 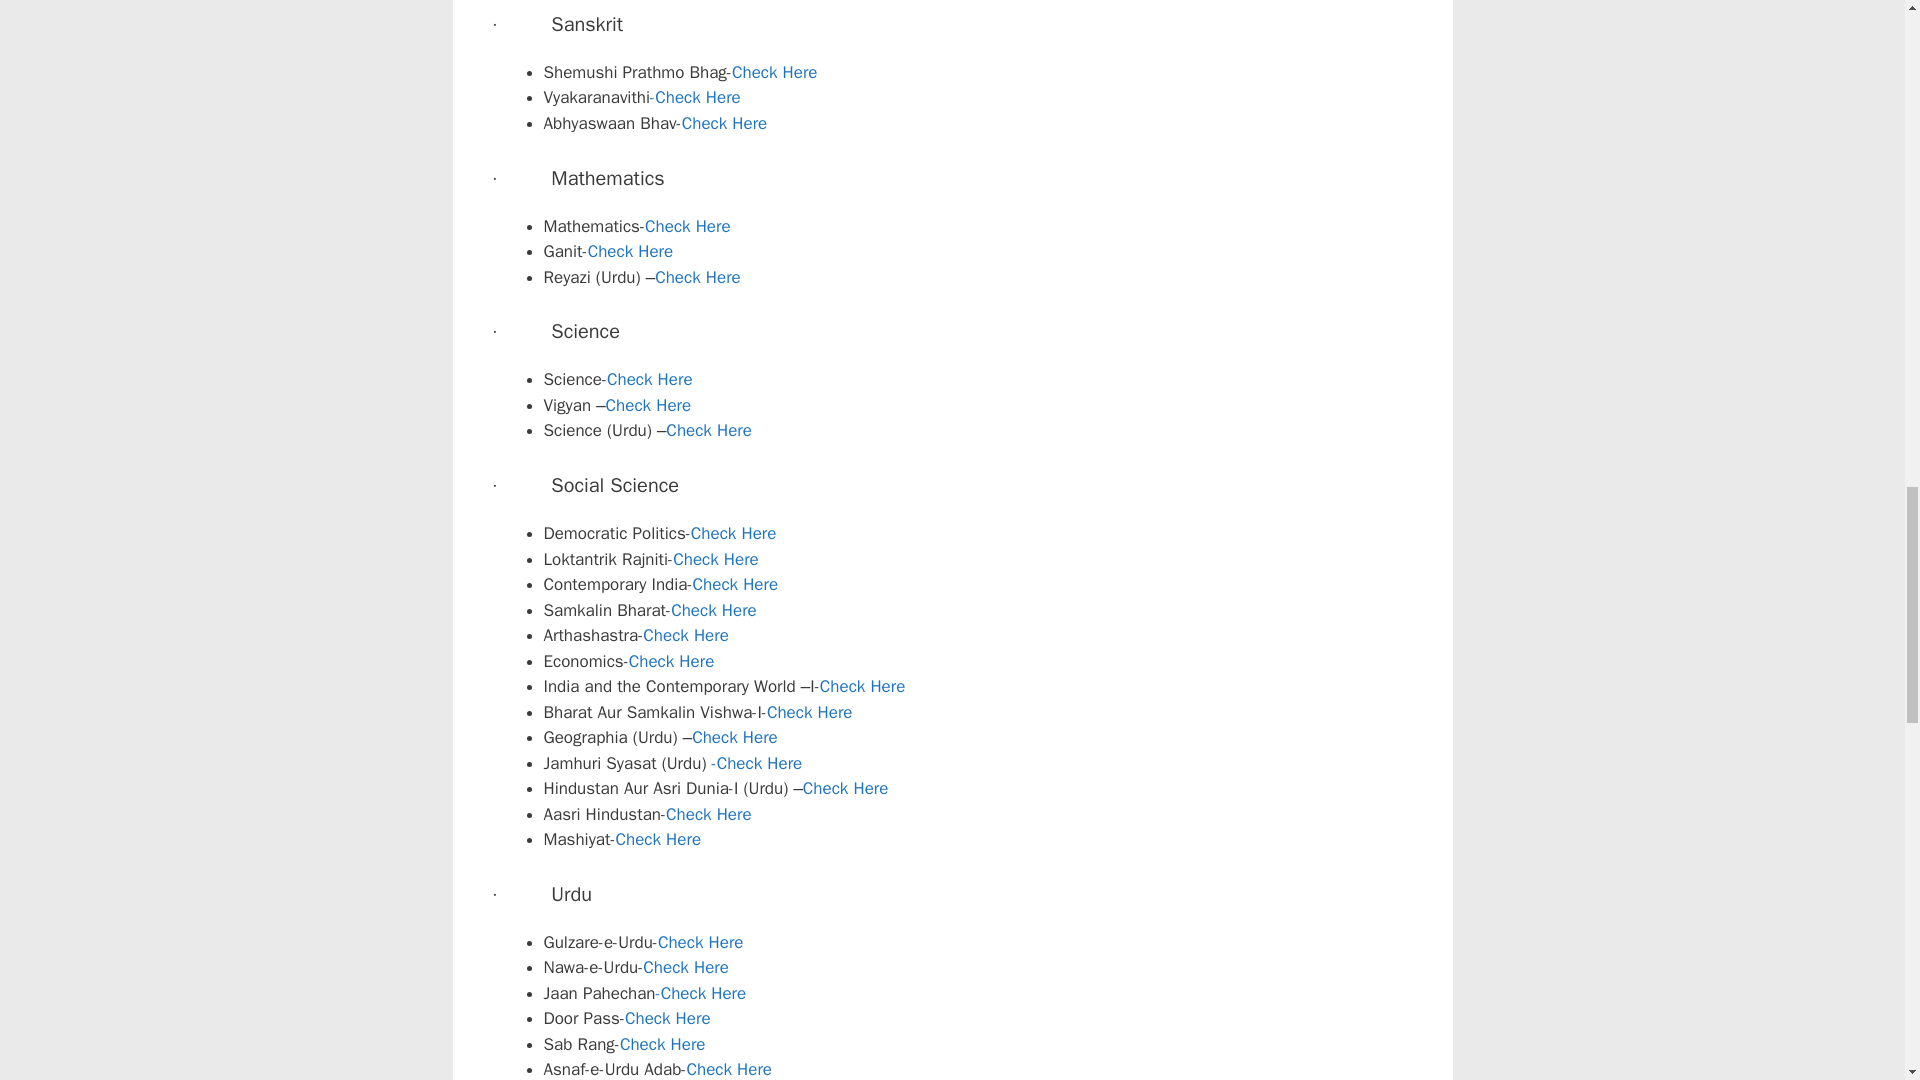 What do you see at coordinates (716, 559) in the screenshot?
I see `Check Here` at bounding box center [716, 559].